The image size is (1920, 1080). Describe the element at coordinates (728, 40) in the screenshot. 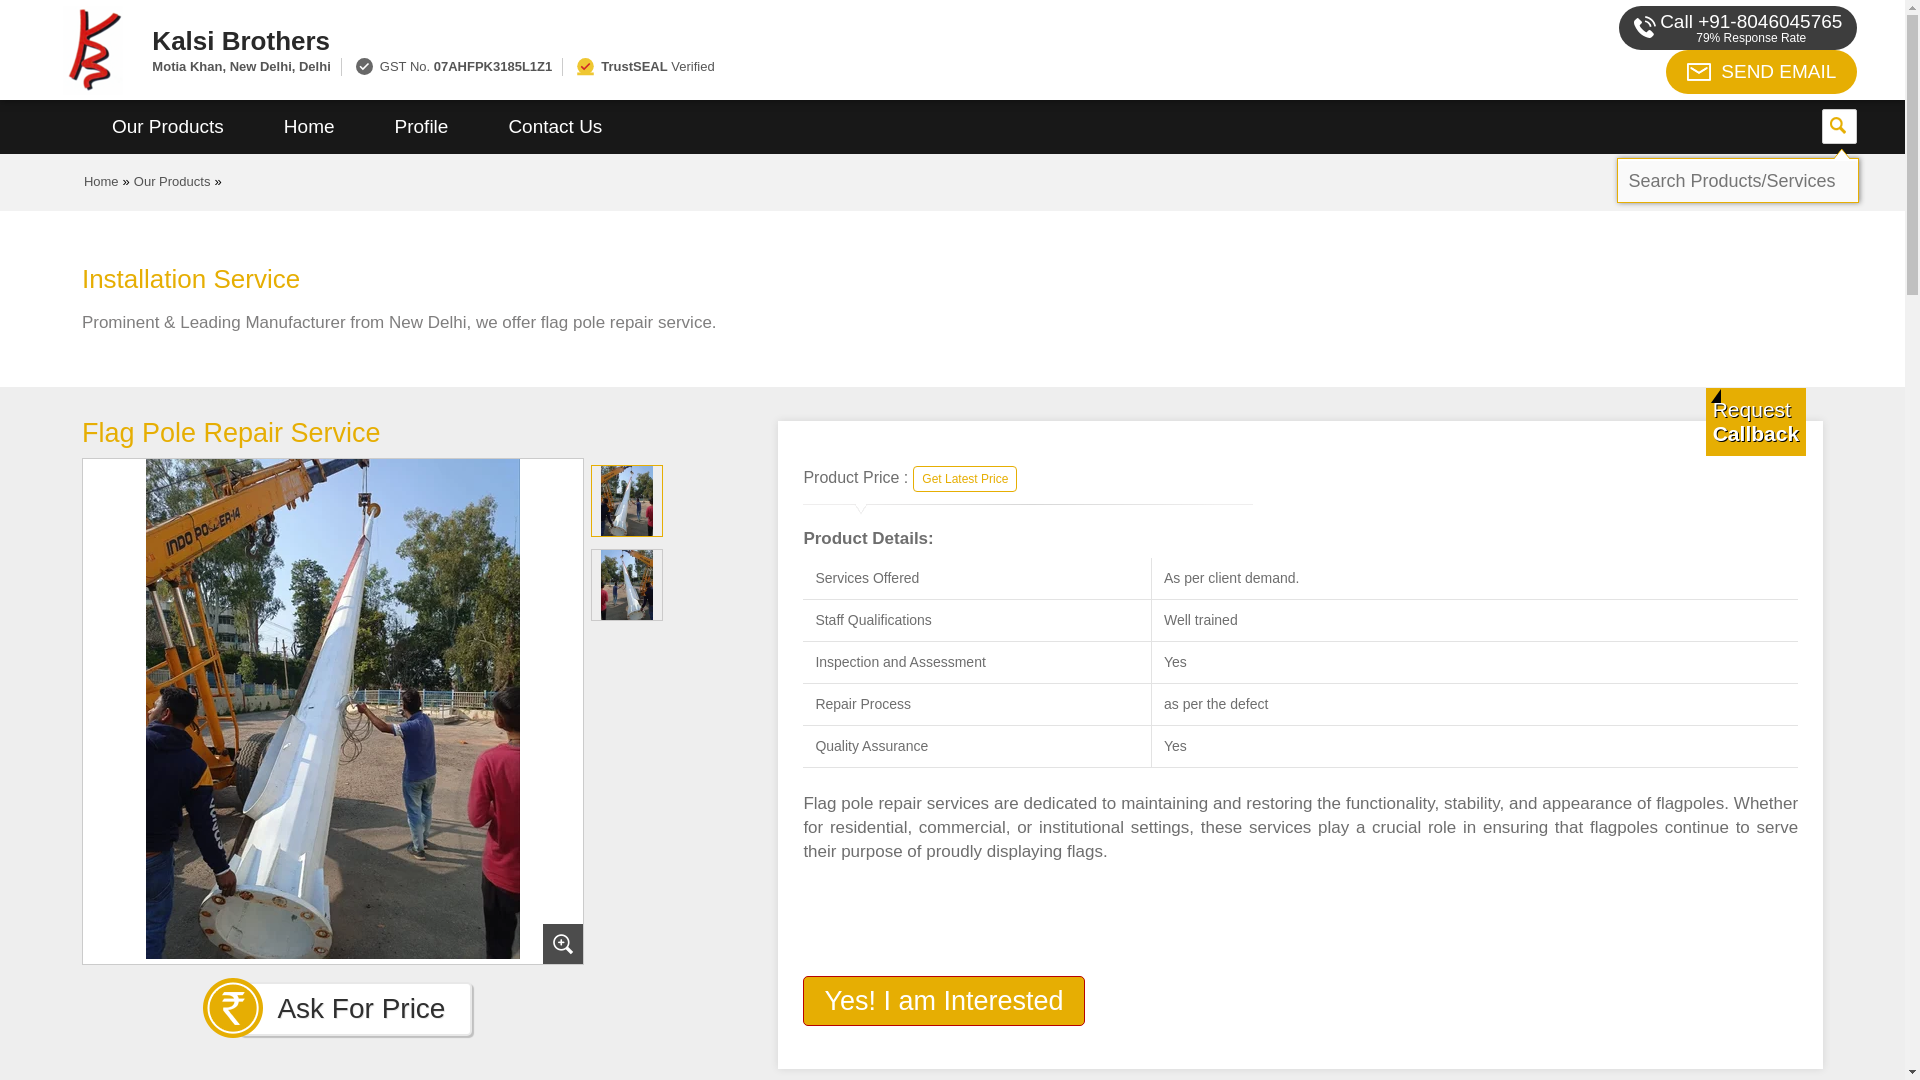

I see `Kalsi Brothers` at that location.